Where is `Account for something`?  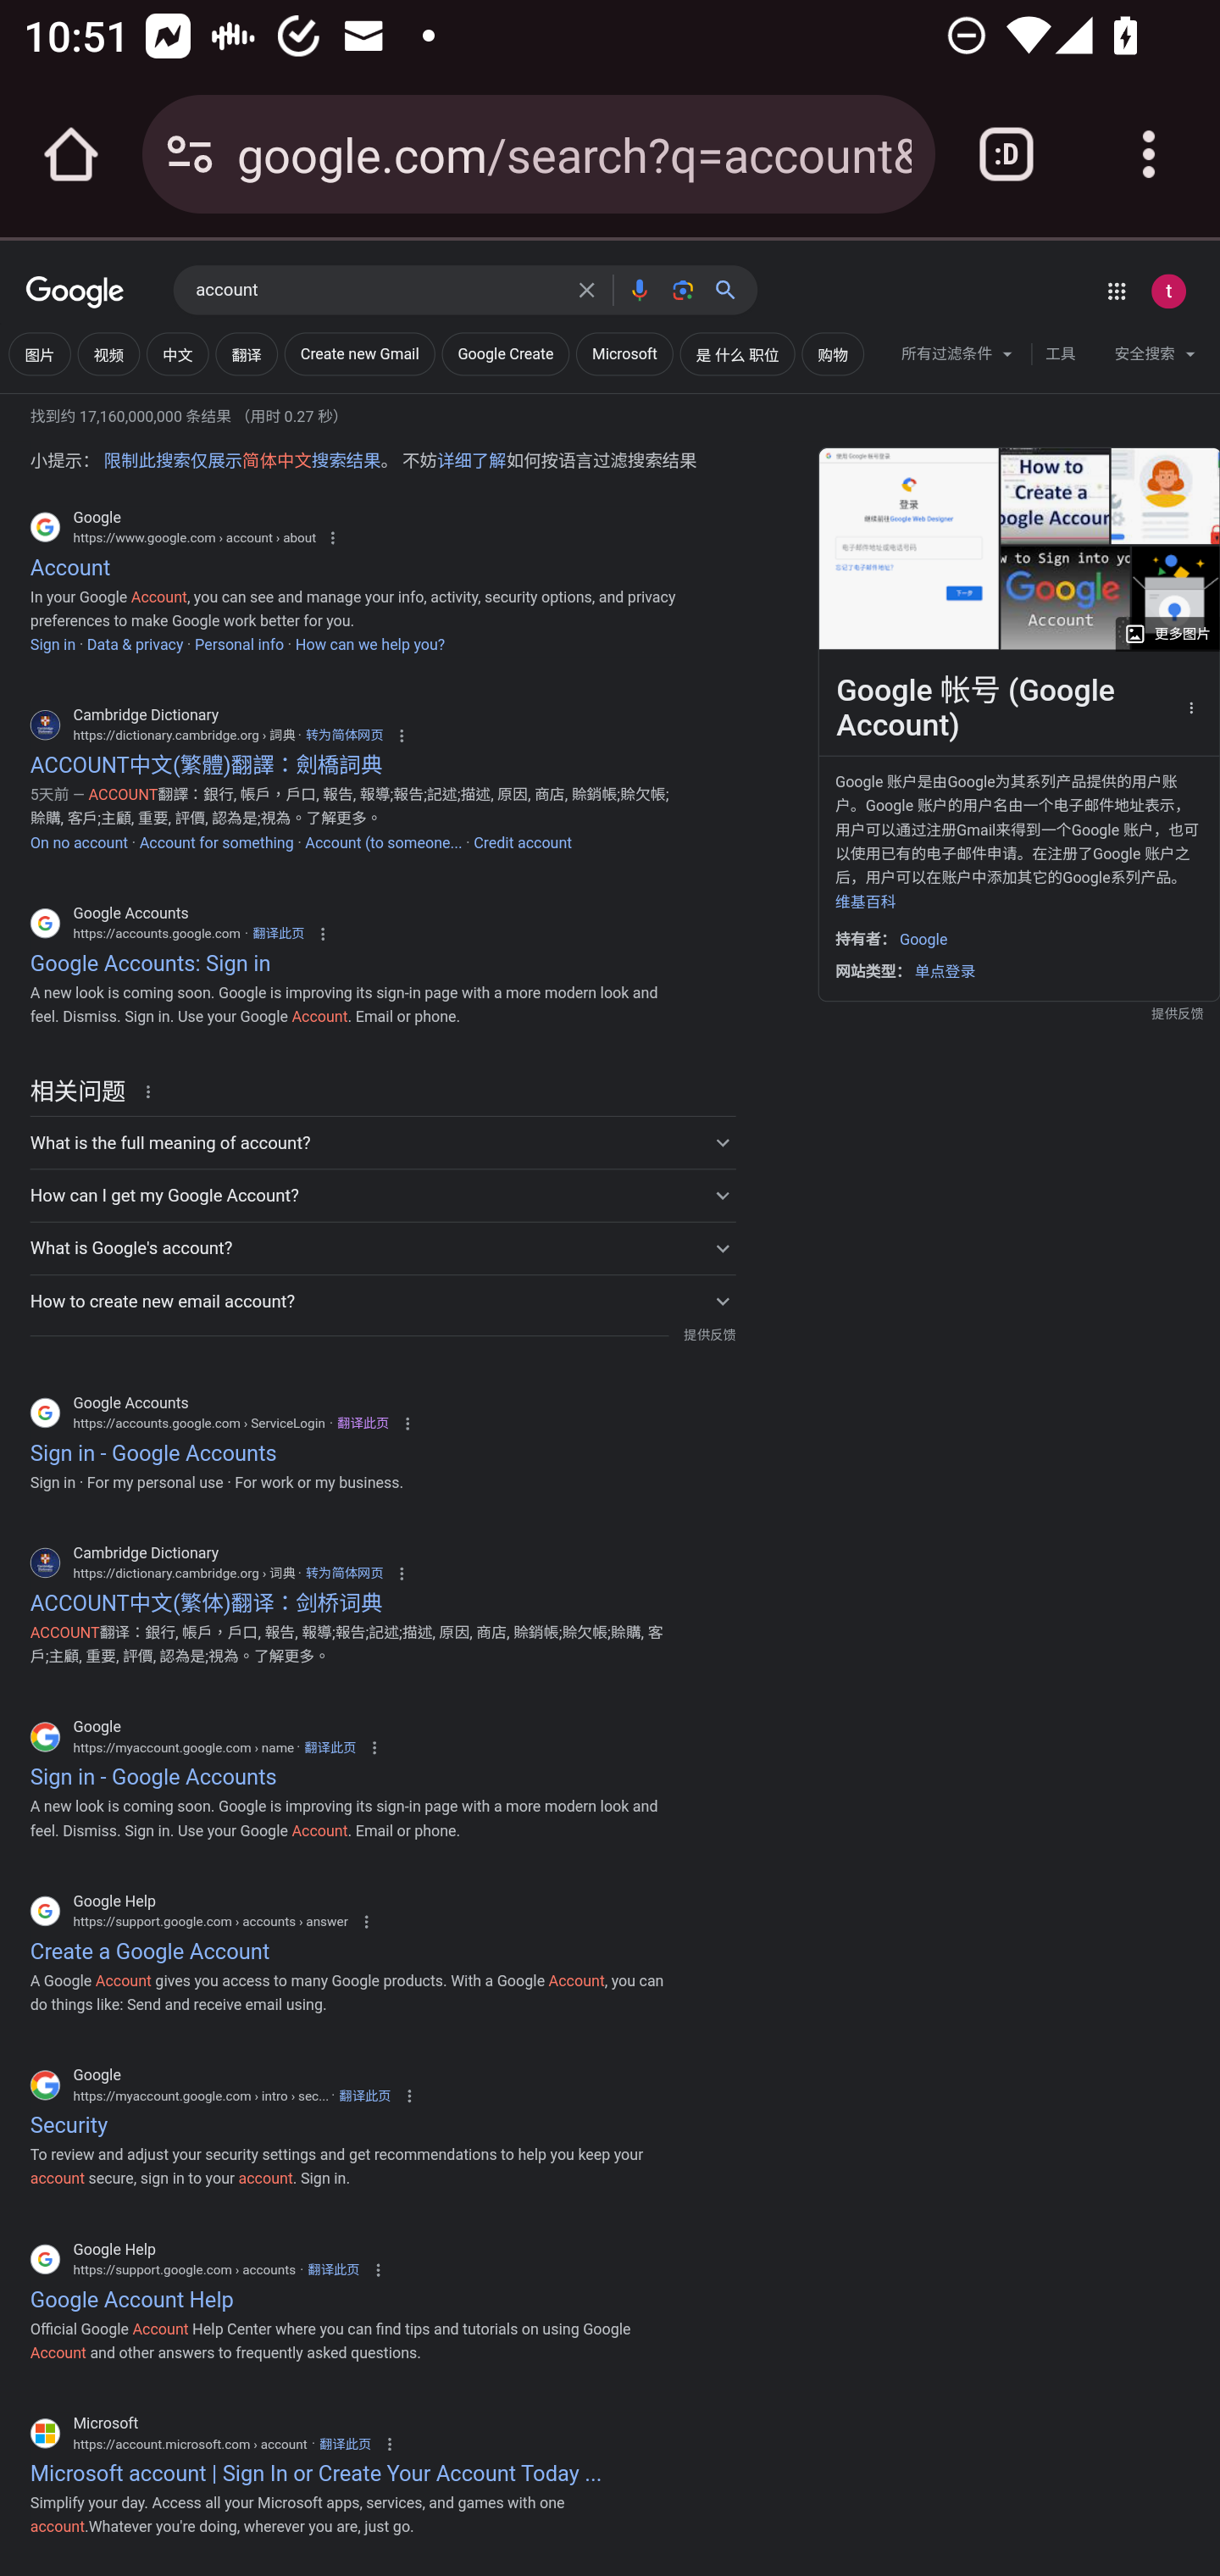 Account for something is located at coordinates (215, 842).